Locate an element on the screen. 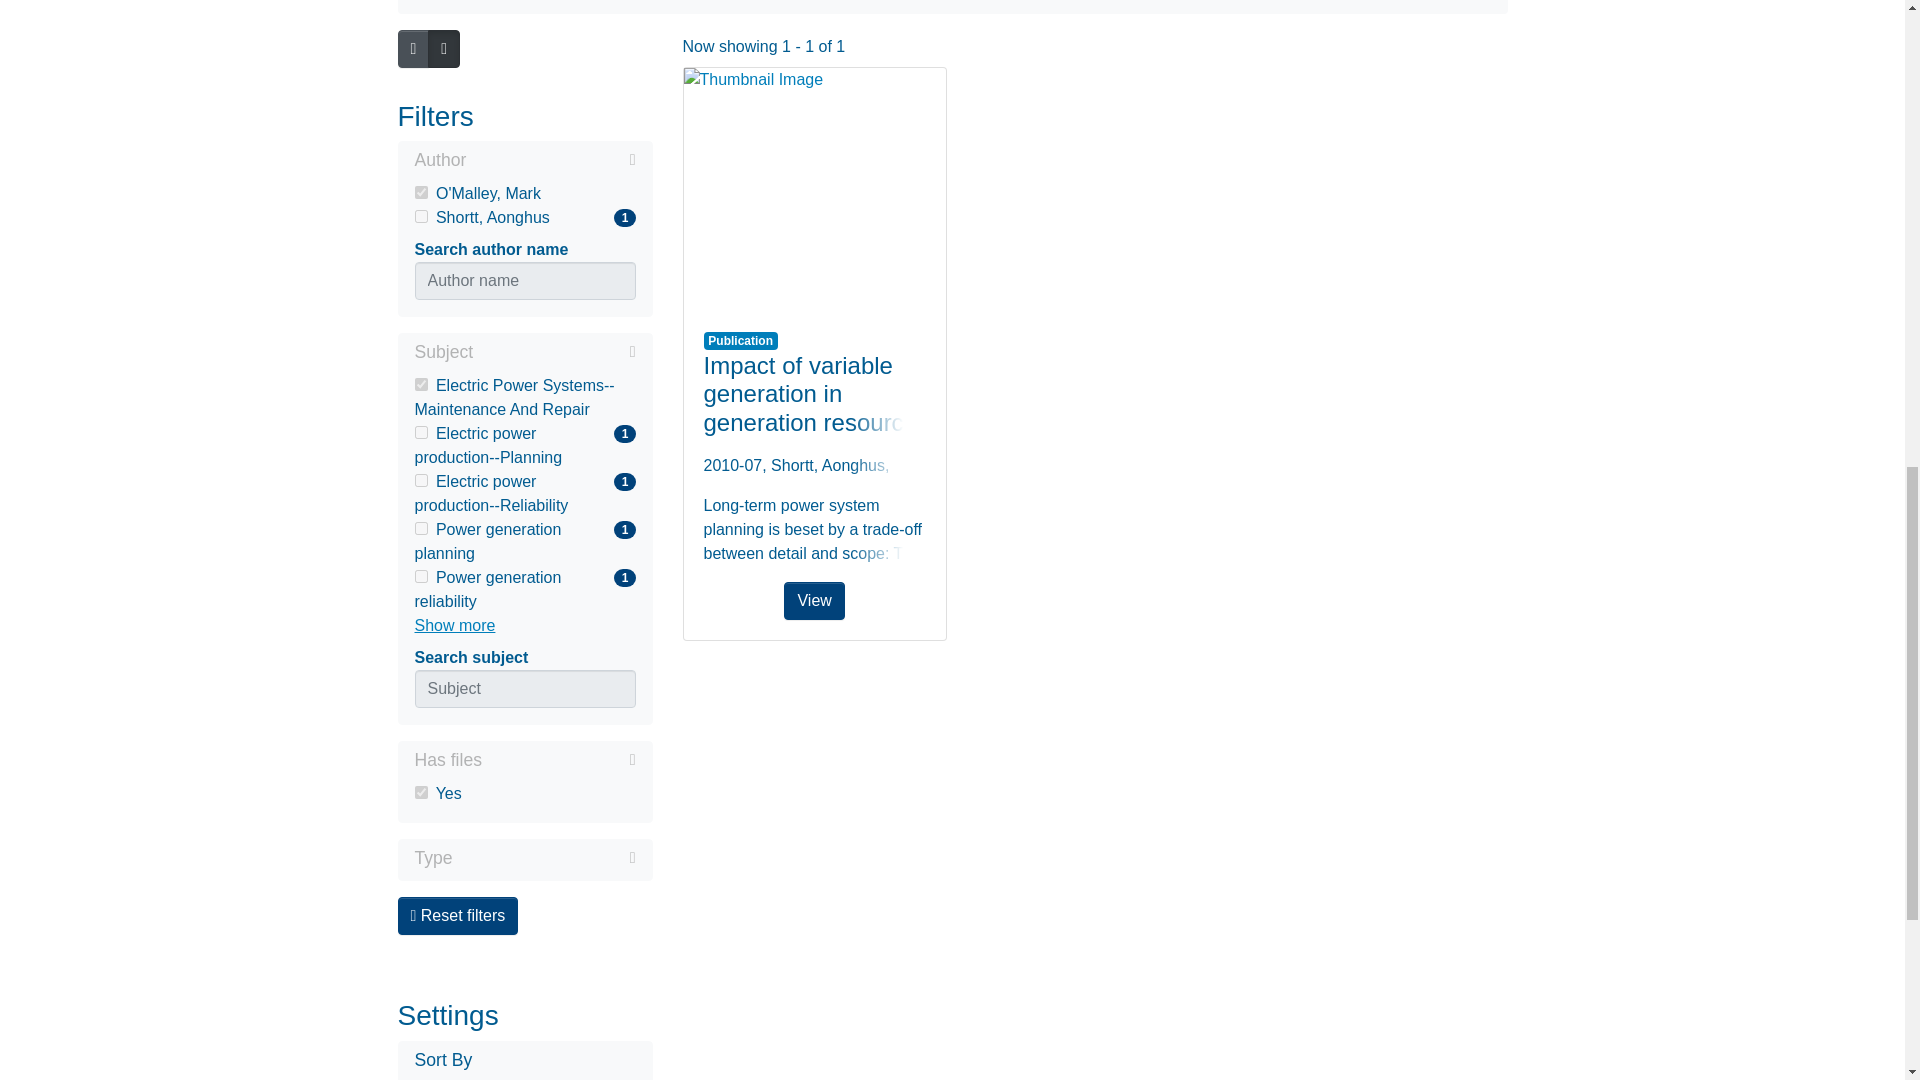  Subject is located at coordinates (420, 192).